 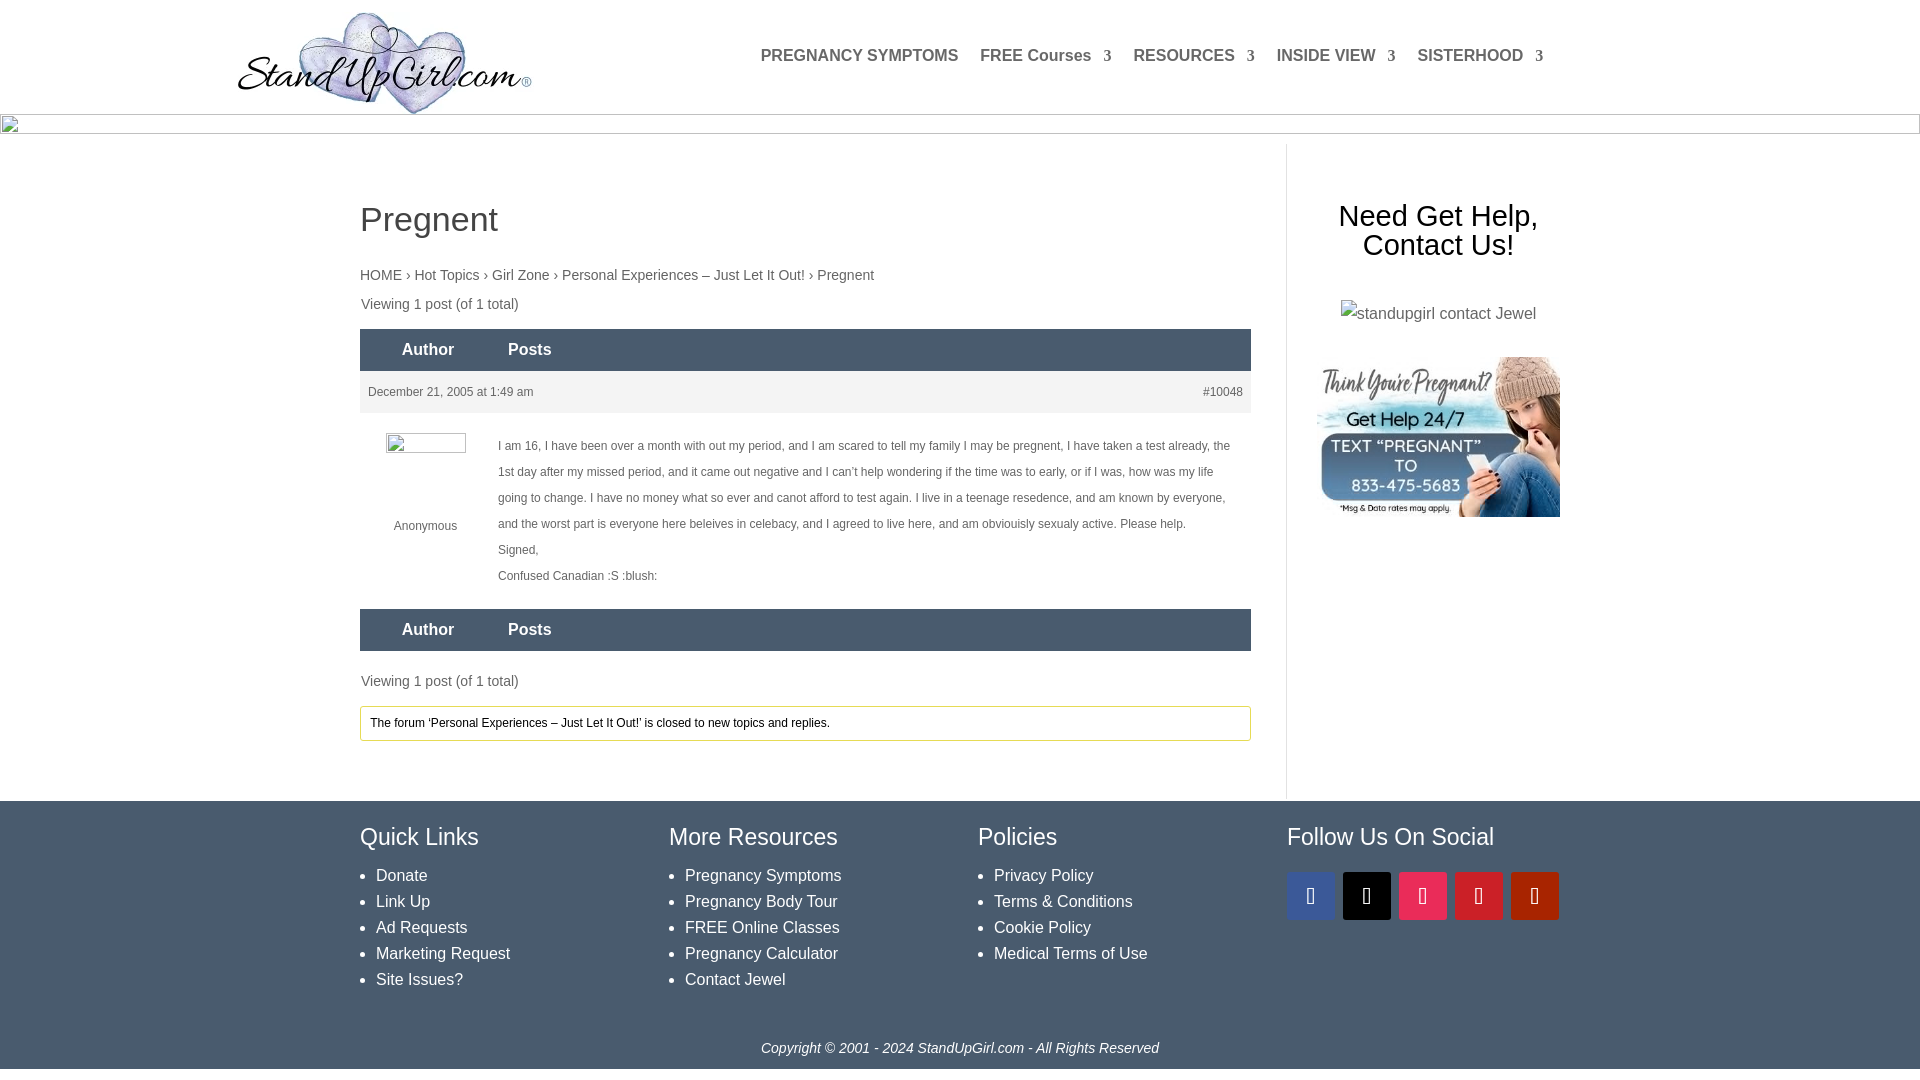 I want to click on PREGNANCY SYMPTOMS, so click(x=859, y=60).